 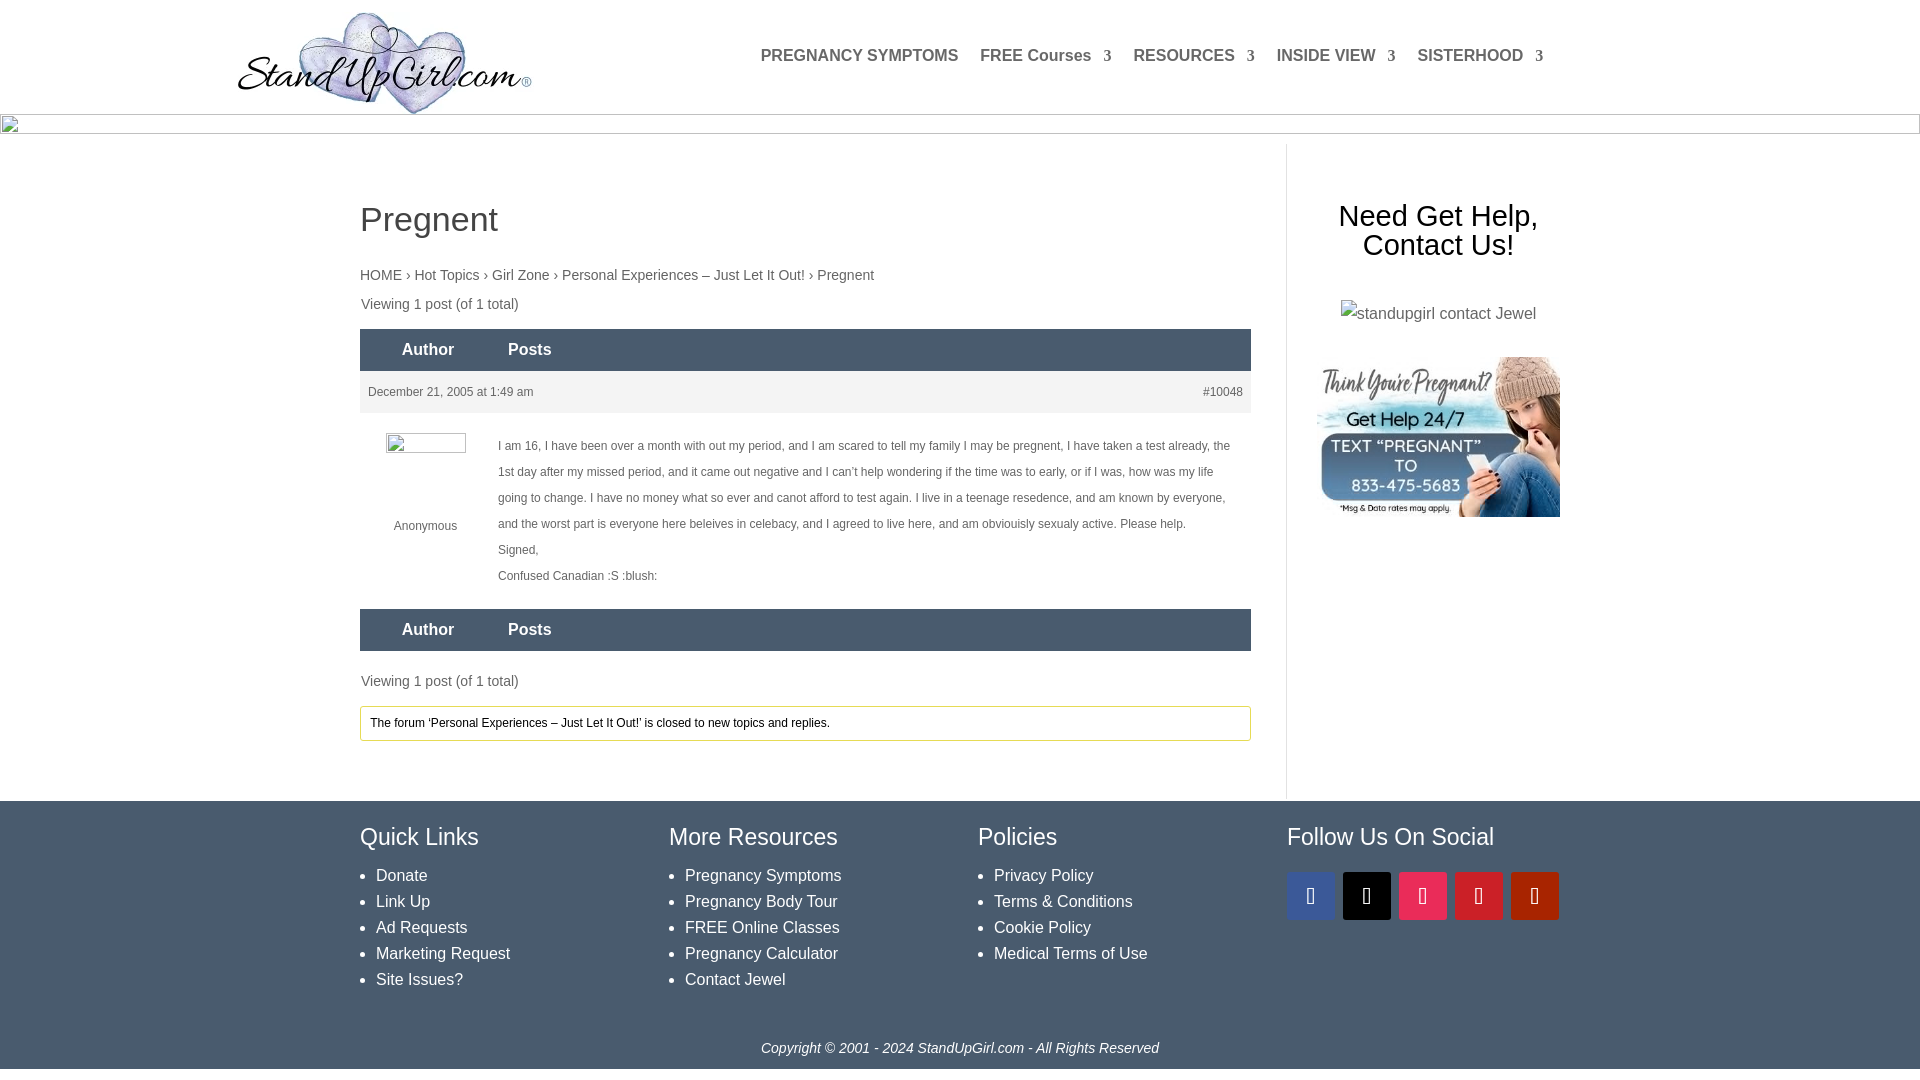 I want to click on PREGNANCY SYMPTOMS, so click(x=859, y=60).